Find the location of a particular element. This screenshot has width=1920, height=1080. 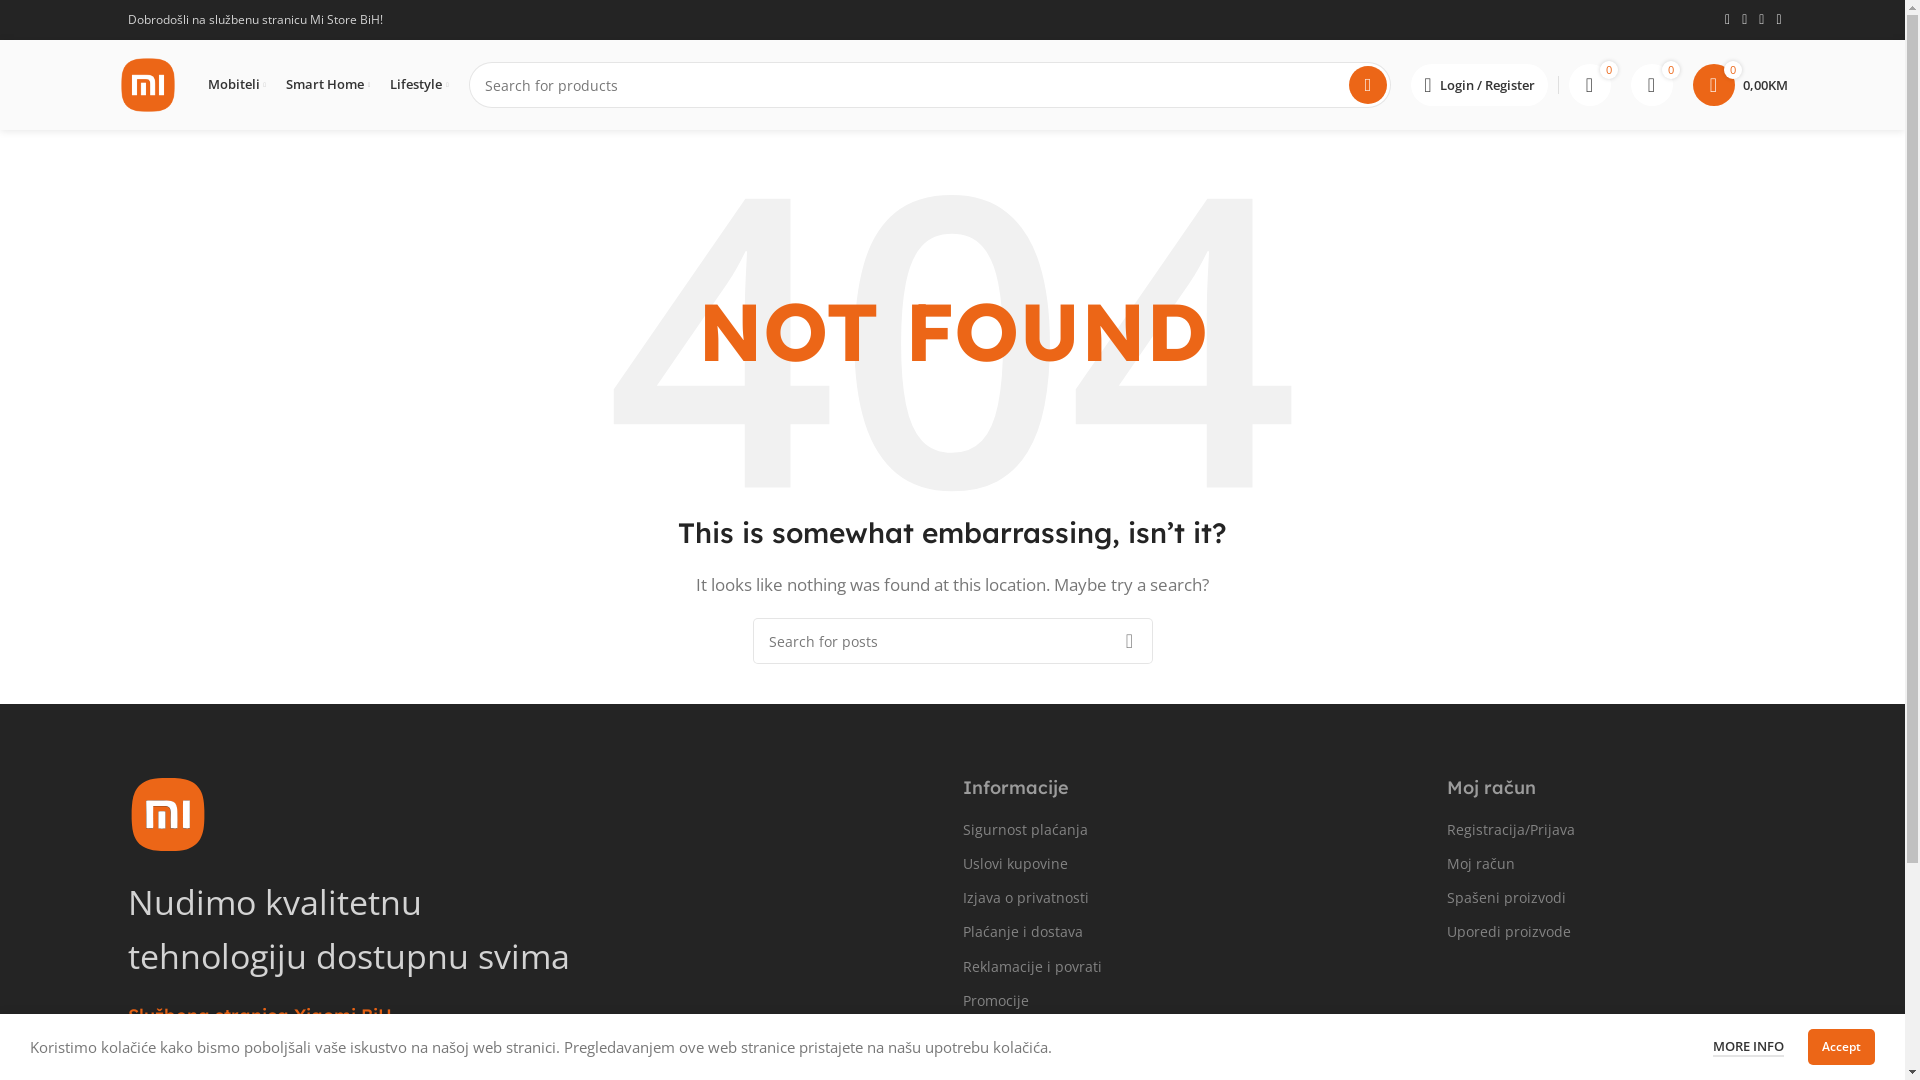

Reklamacije i povrati is located at coordinates (1161, 967).